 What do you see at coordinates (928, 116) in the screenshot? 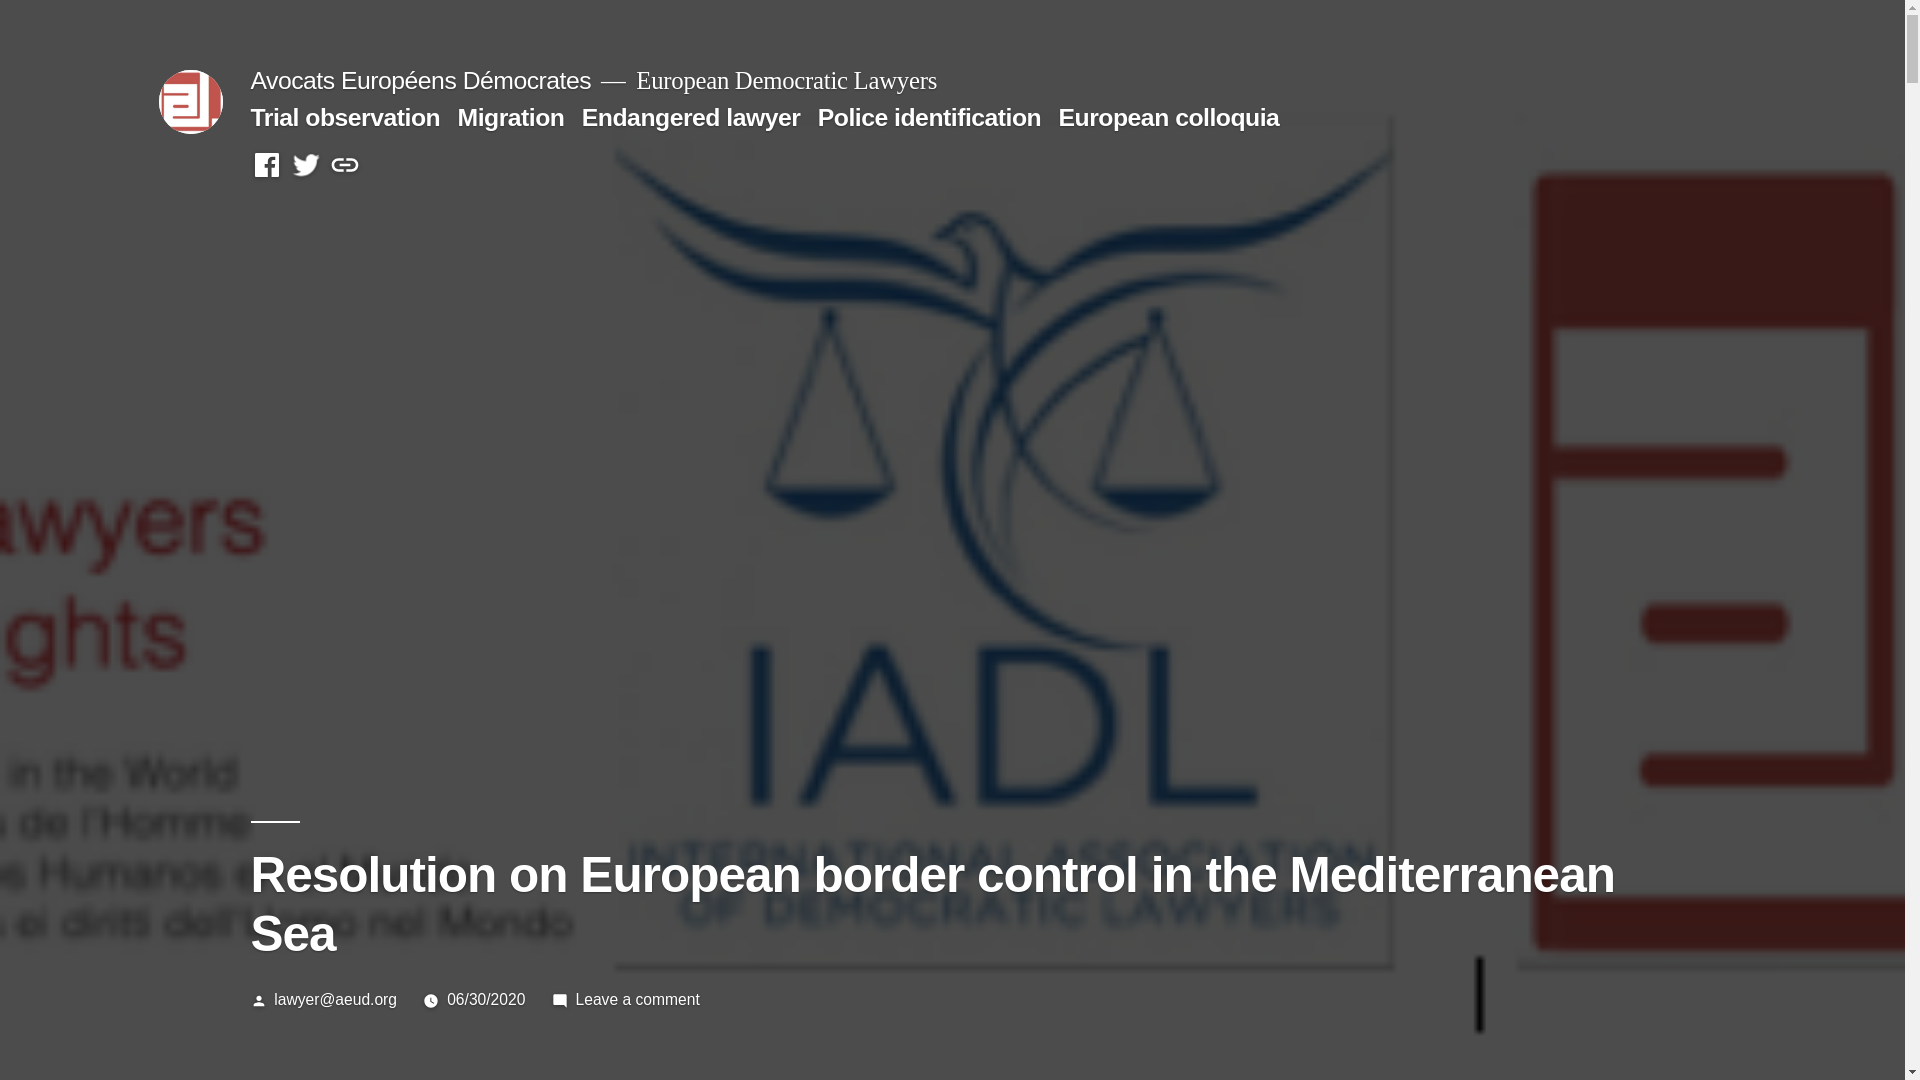
I see `Police identification` at bounding box center [928, 116].